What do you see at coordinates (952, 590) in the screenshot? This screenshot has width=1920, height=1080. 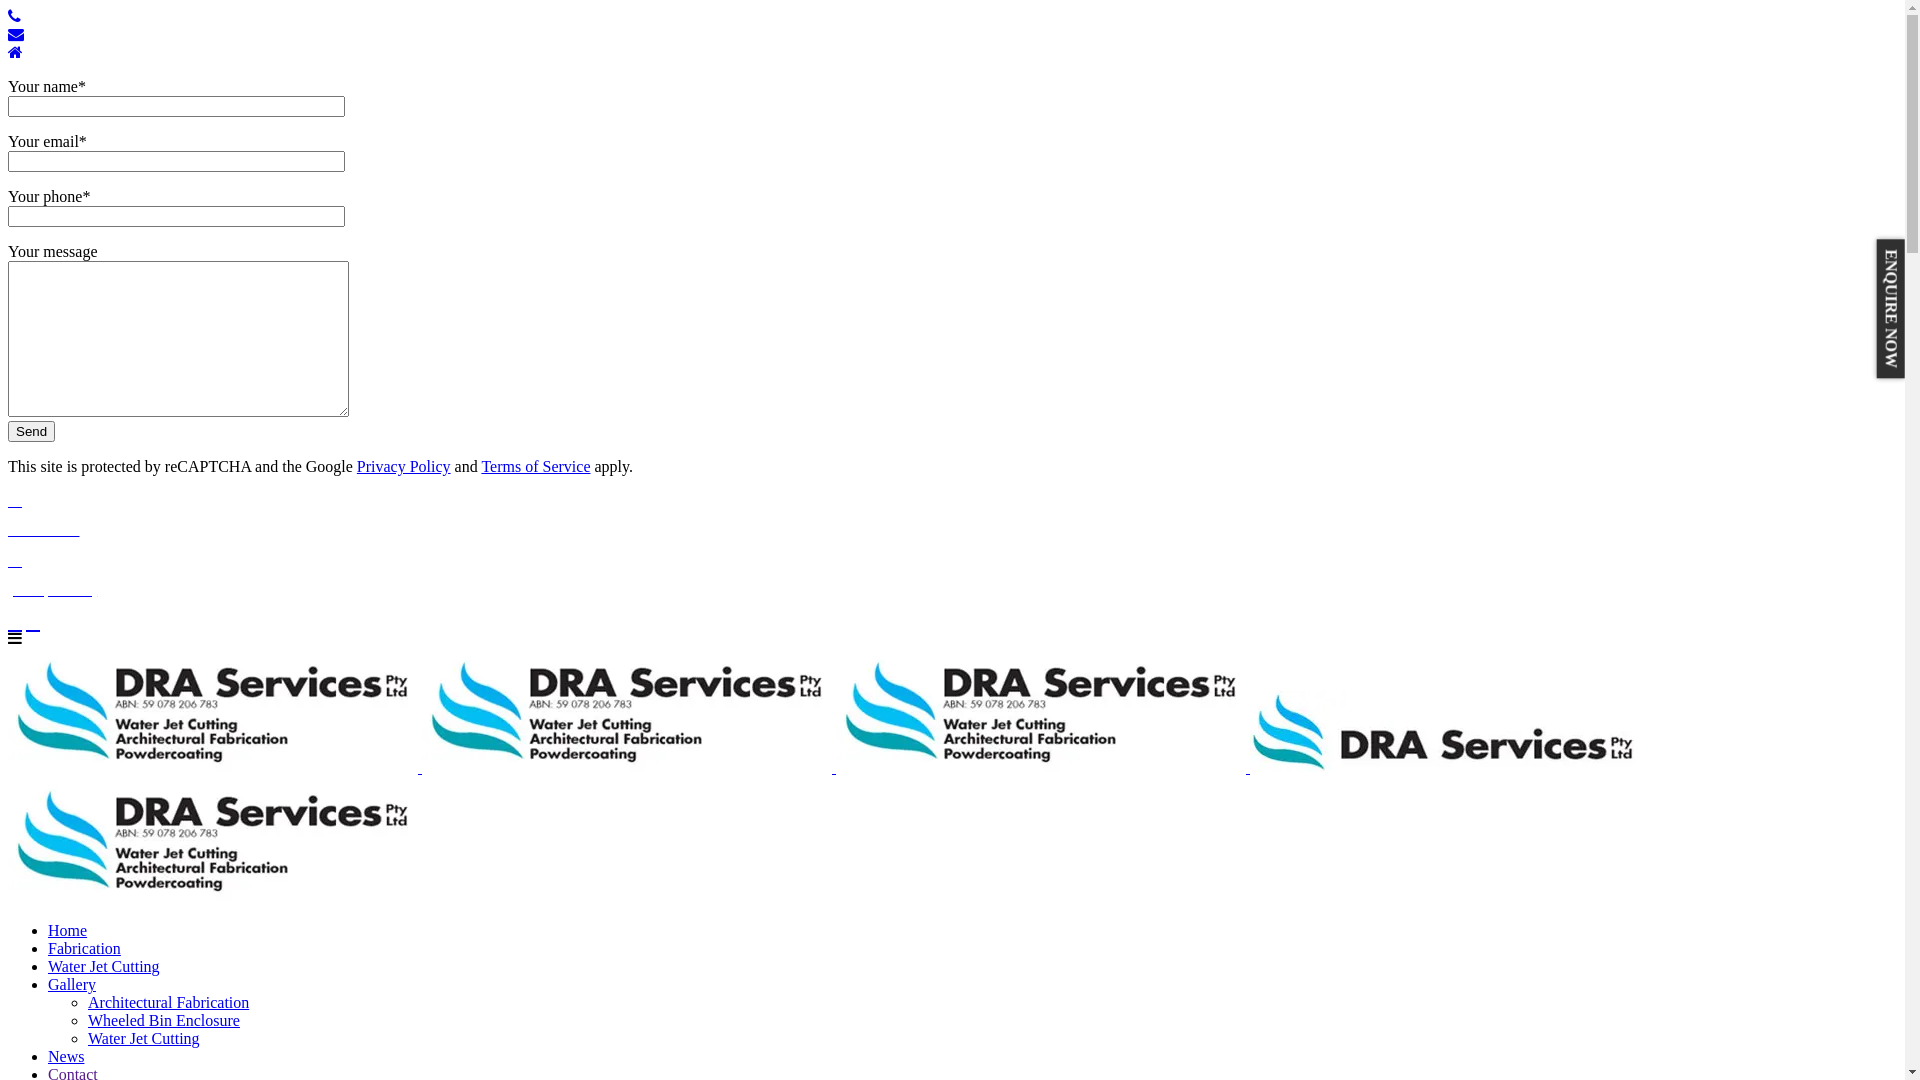 I see `[email protected]` at bounding box center [952, 590].